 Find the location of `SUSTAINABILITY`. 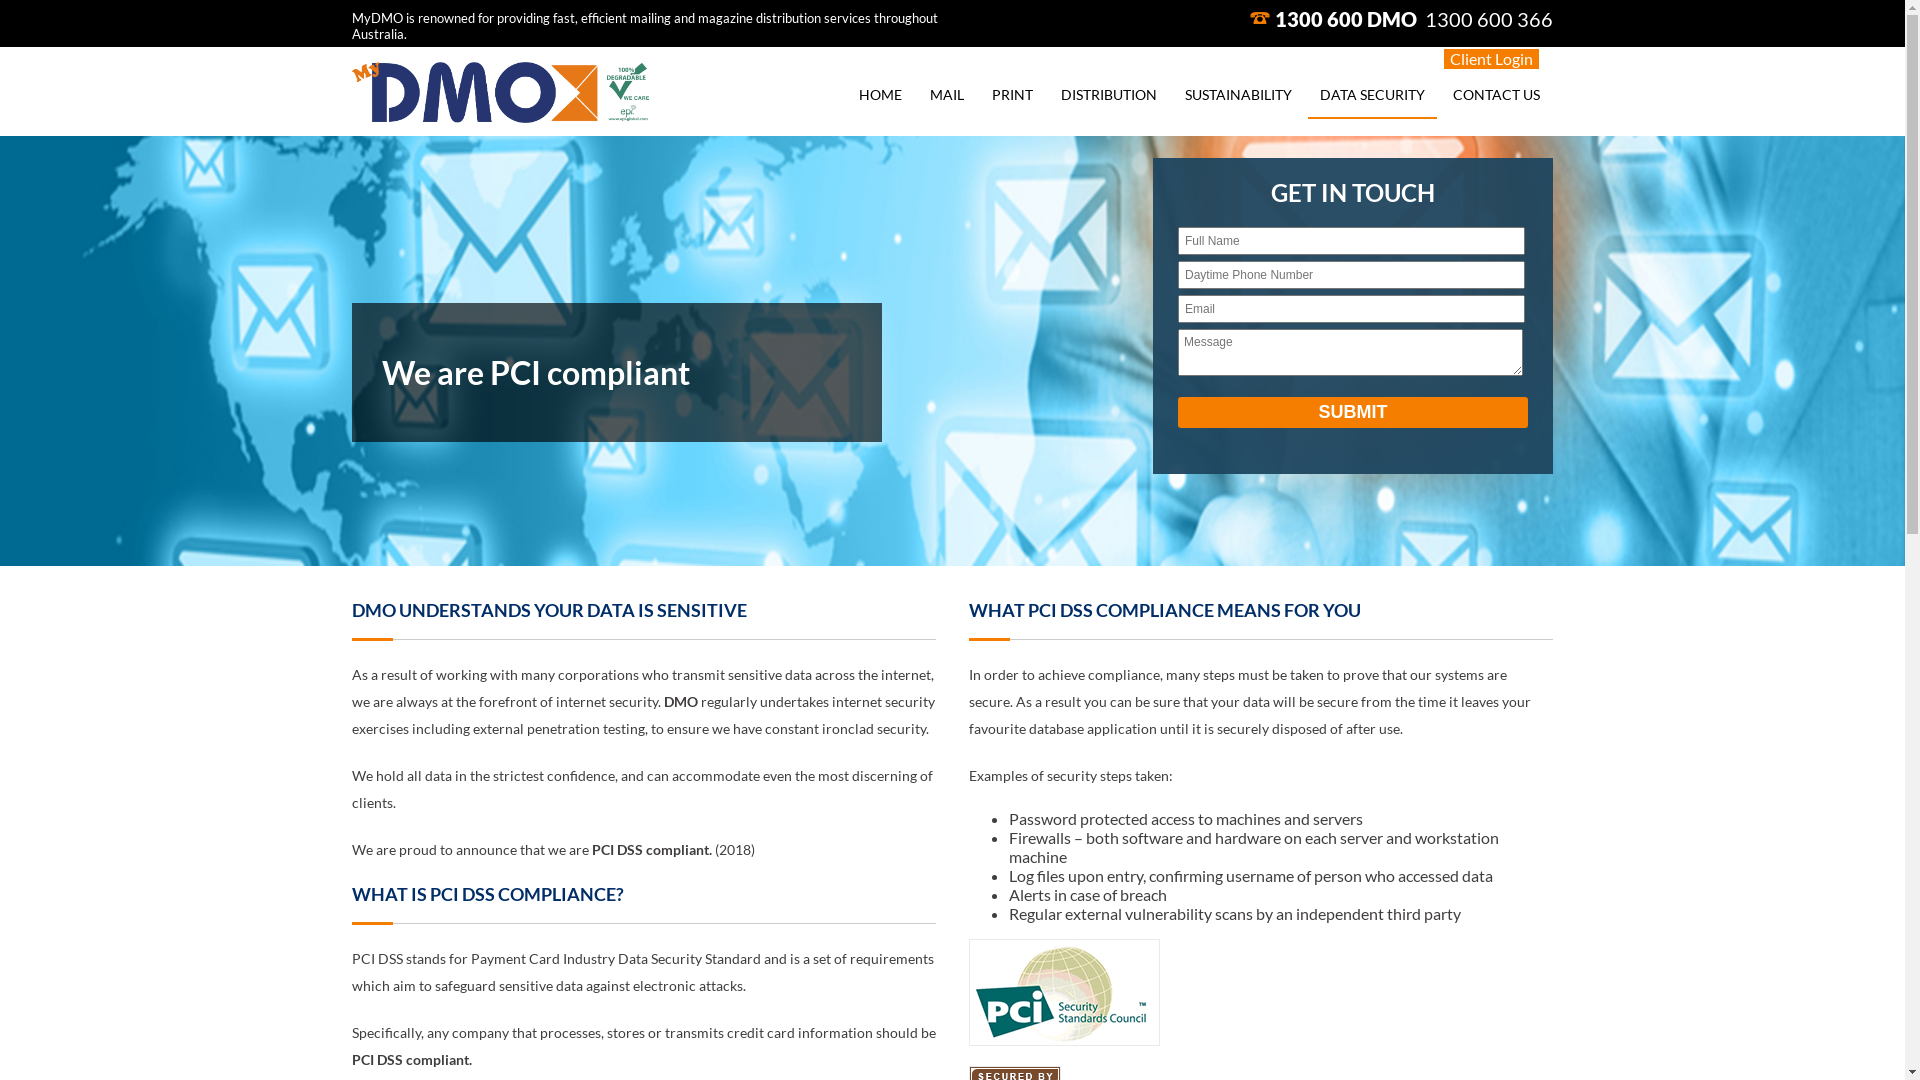

SUSTAINABILITY is located at coordinates (1238, 96).